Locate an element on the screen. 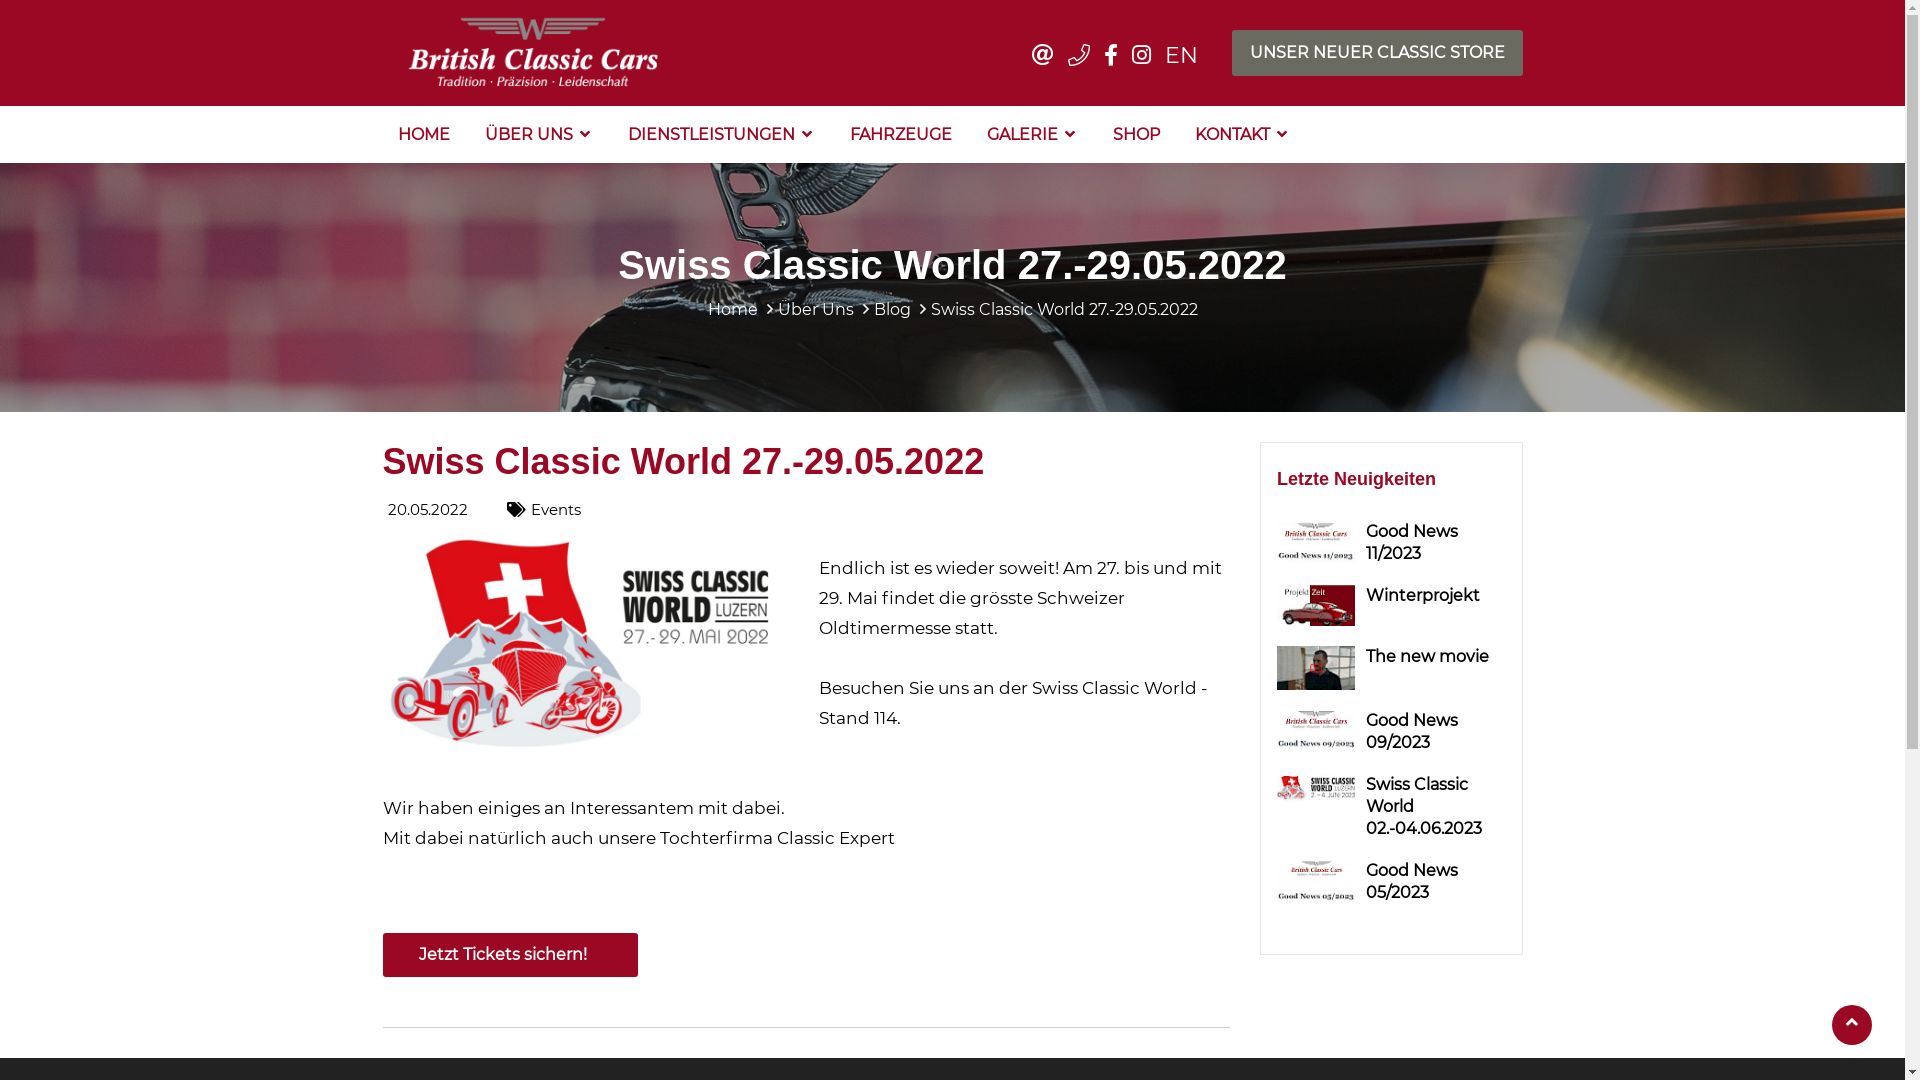  FAHRZEUGE is located at coordinates (900, 134).